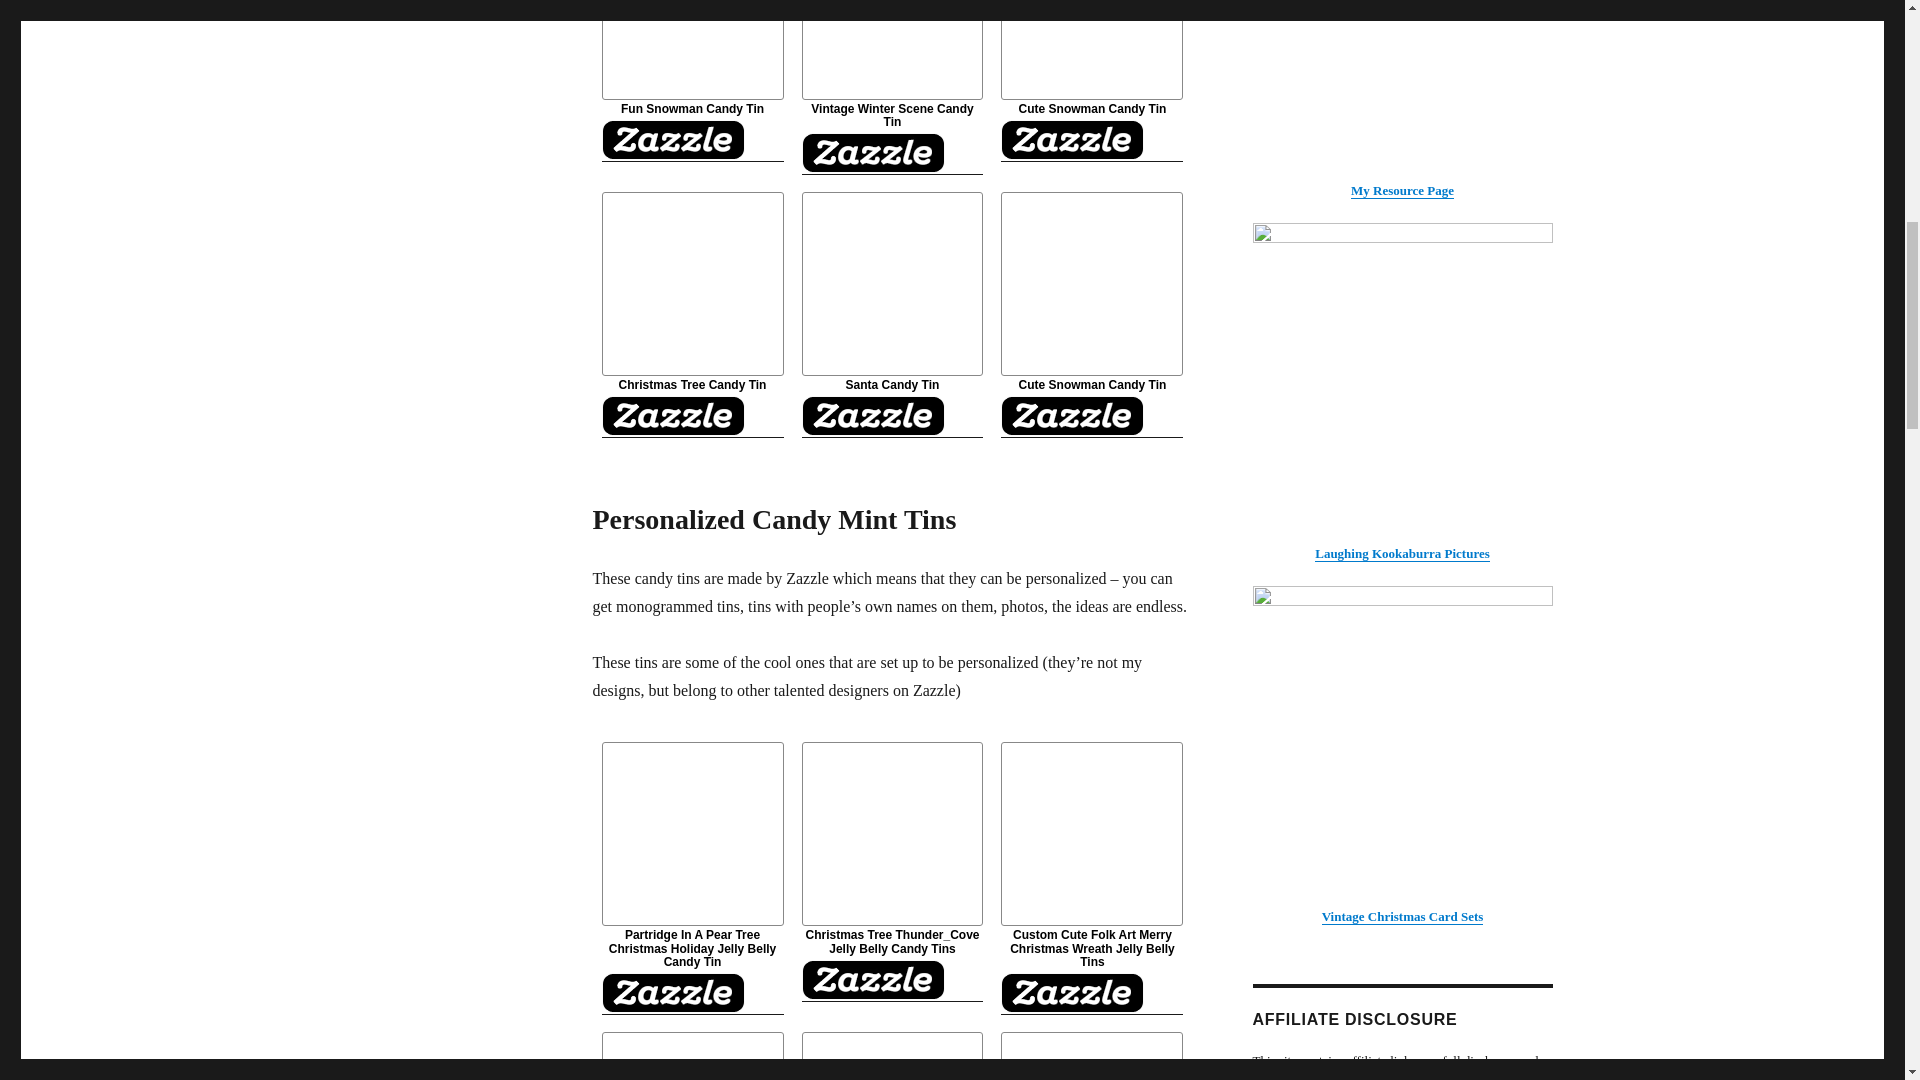 The width and height of the screenshot is (1920, 1080). What do you see at coordinates (892, 86) in the screenshot?
I see `Vintage Winter Scene Candy Tin` at bounding box center [892, 86].